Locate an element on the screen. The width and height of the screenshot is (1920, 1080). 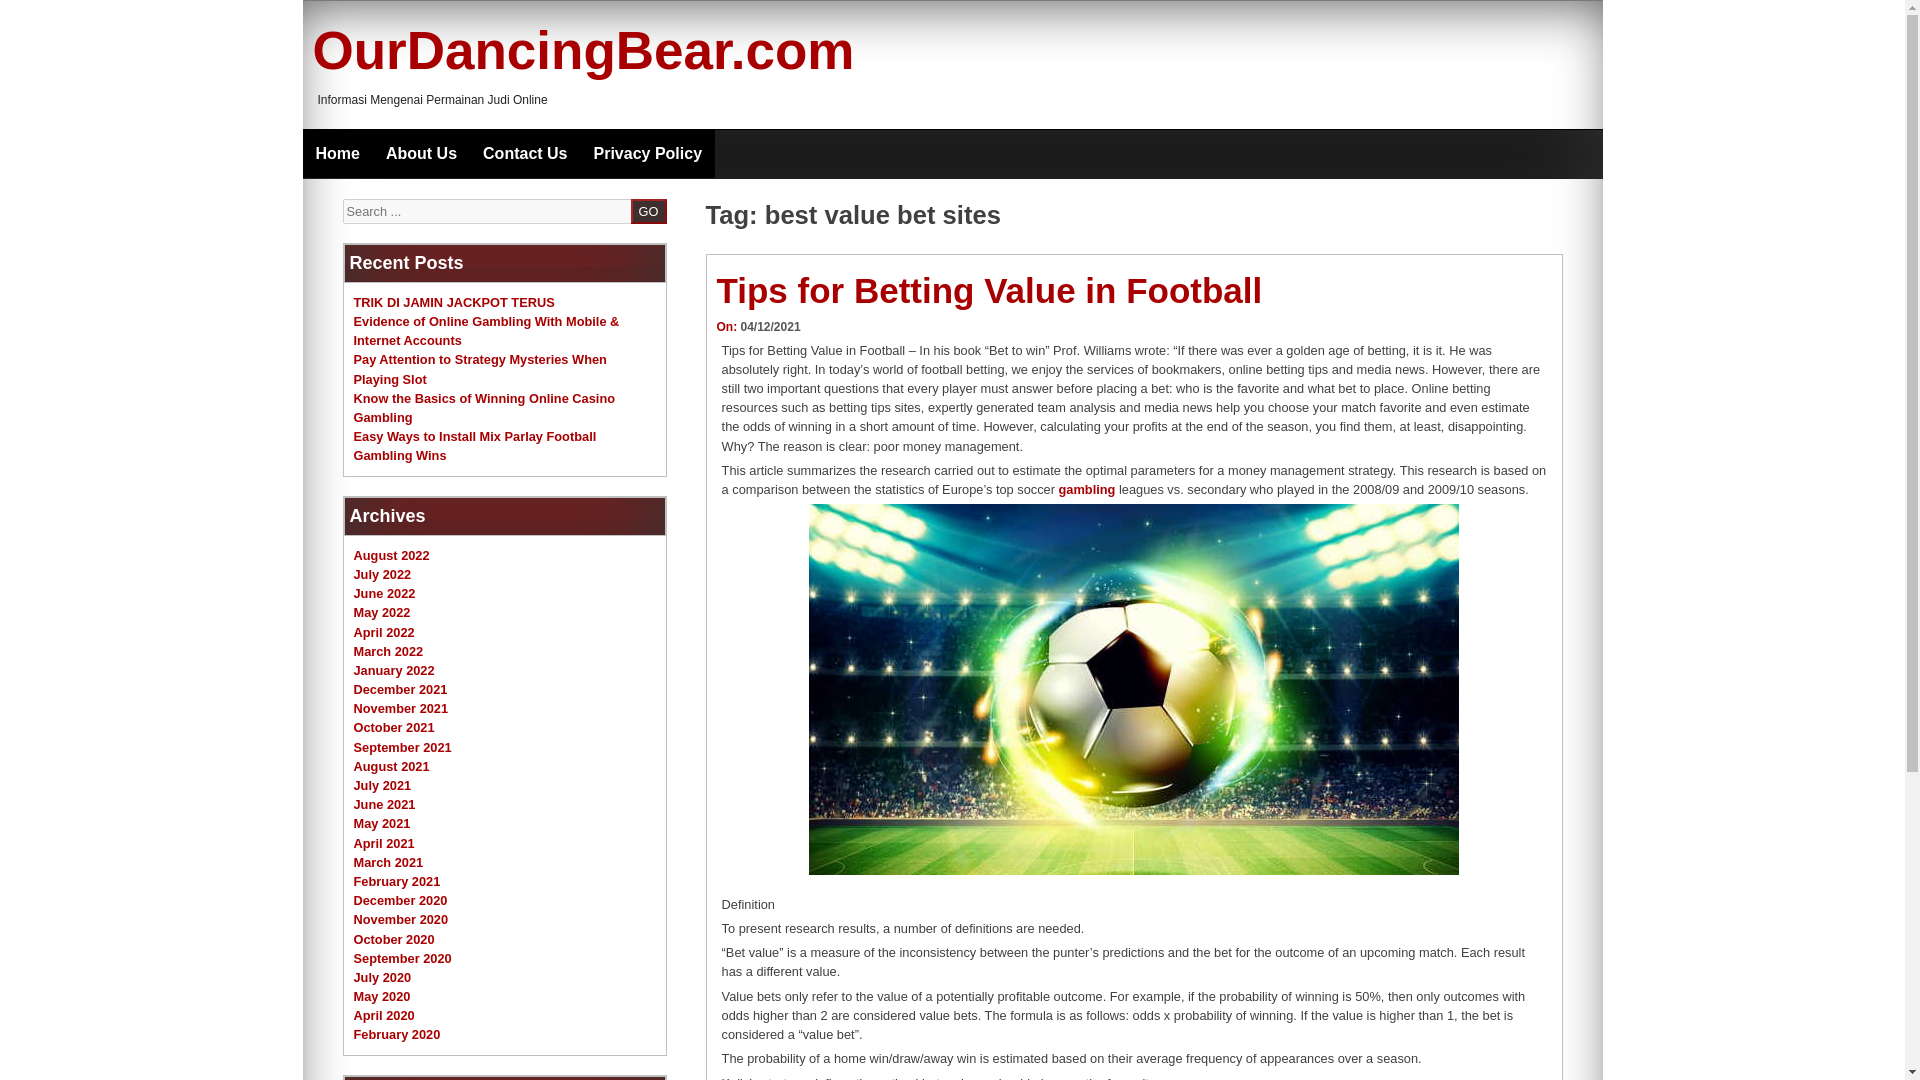
Easy Ways to Install Mix Parlay Football Gambling Wins is located at coordinates (475, 446).